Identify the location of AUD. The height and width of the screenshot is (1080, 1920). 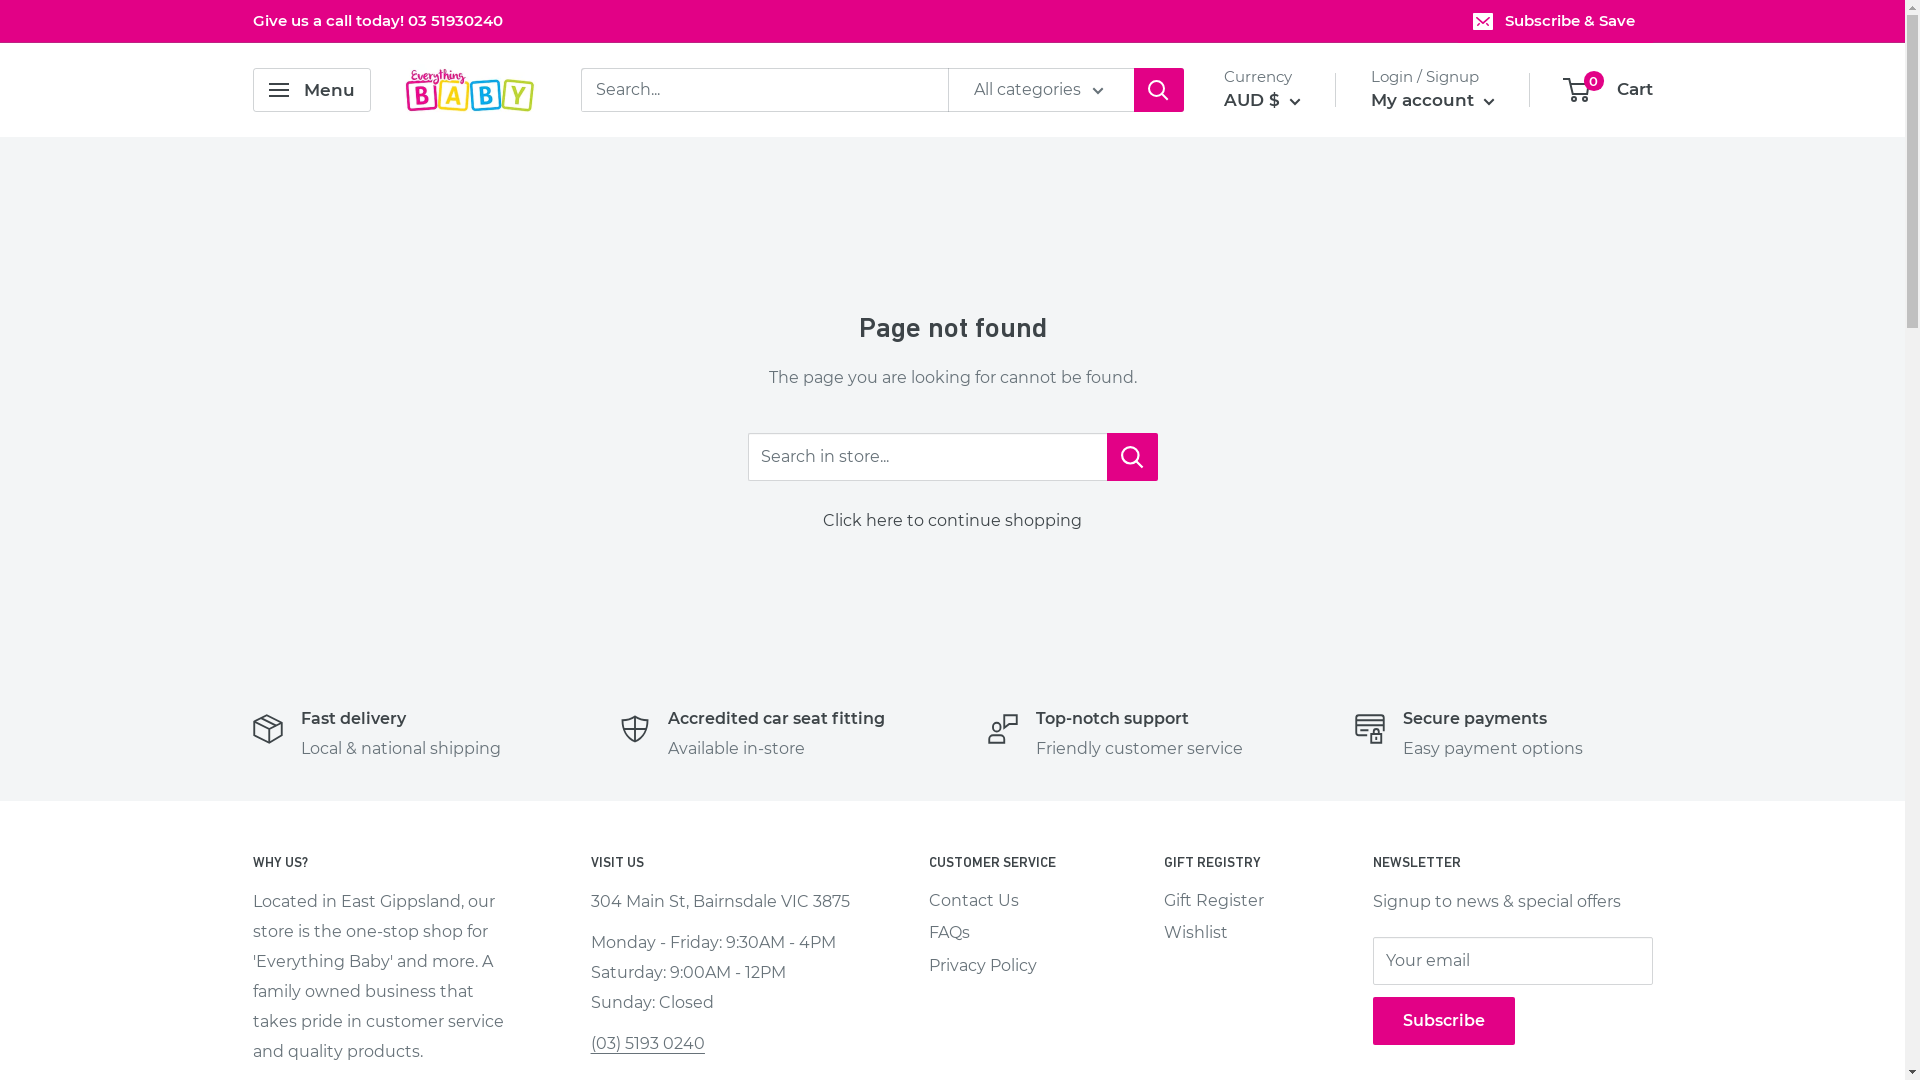
(1293, 488).